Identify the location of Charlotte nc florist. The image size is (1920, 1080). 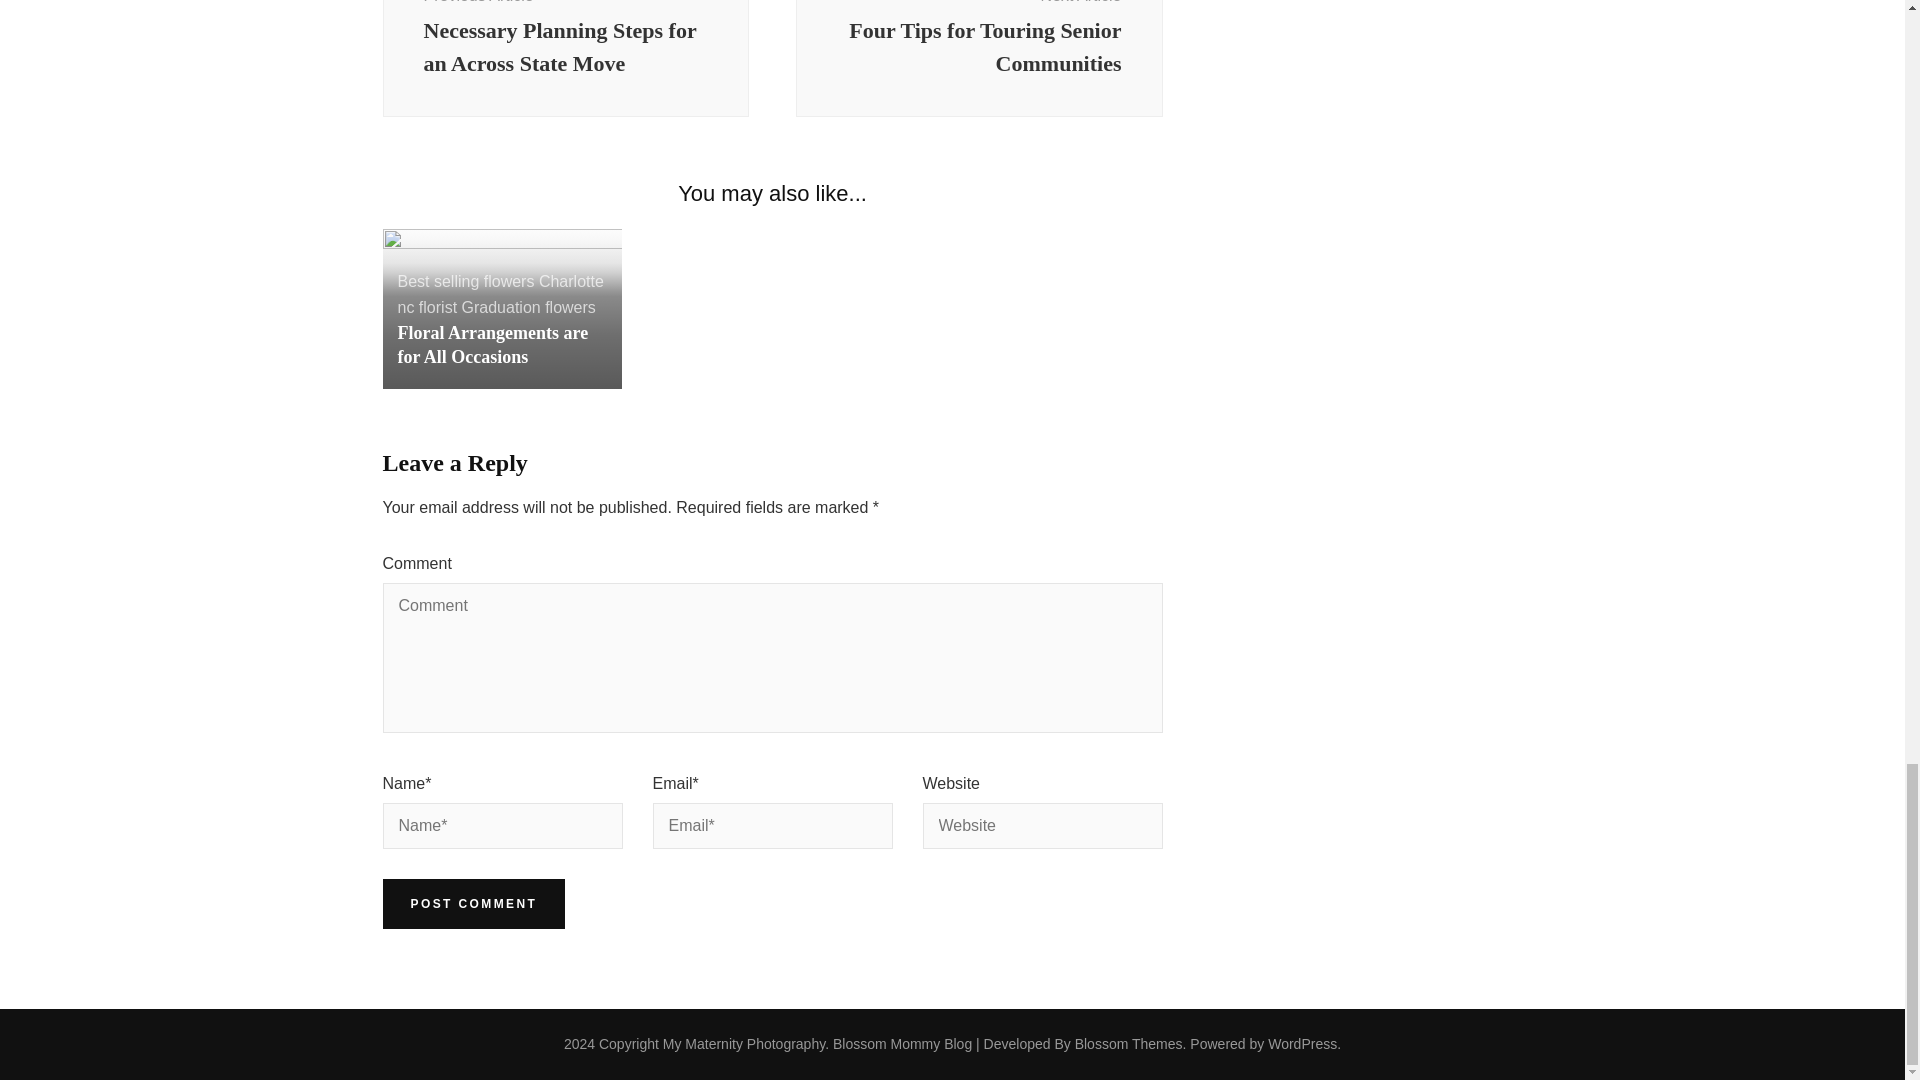
(528, 308).